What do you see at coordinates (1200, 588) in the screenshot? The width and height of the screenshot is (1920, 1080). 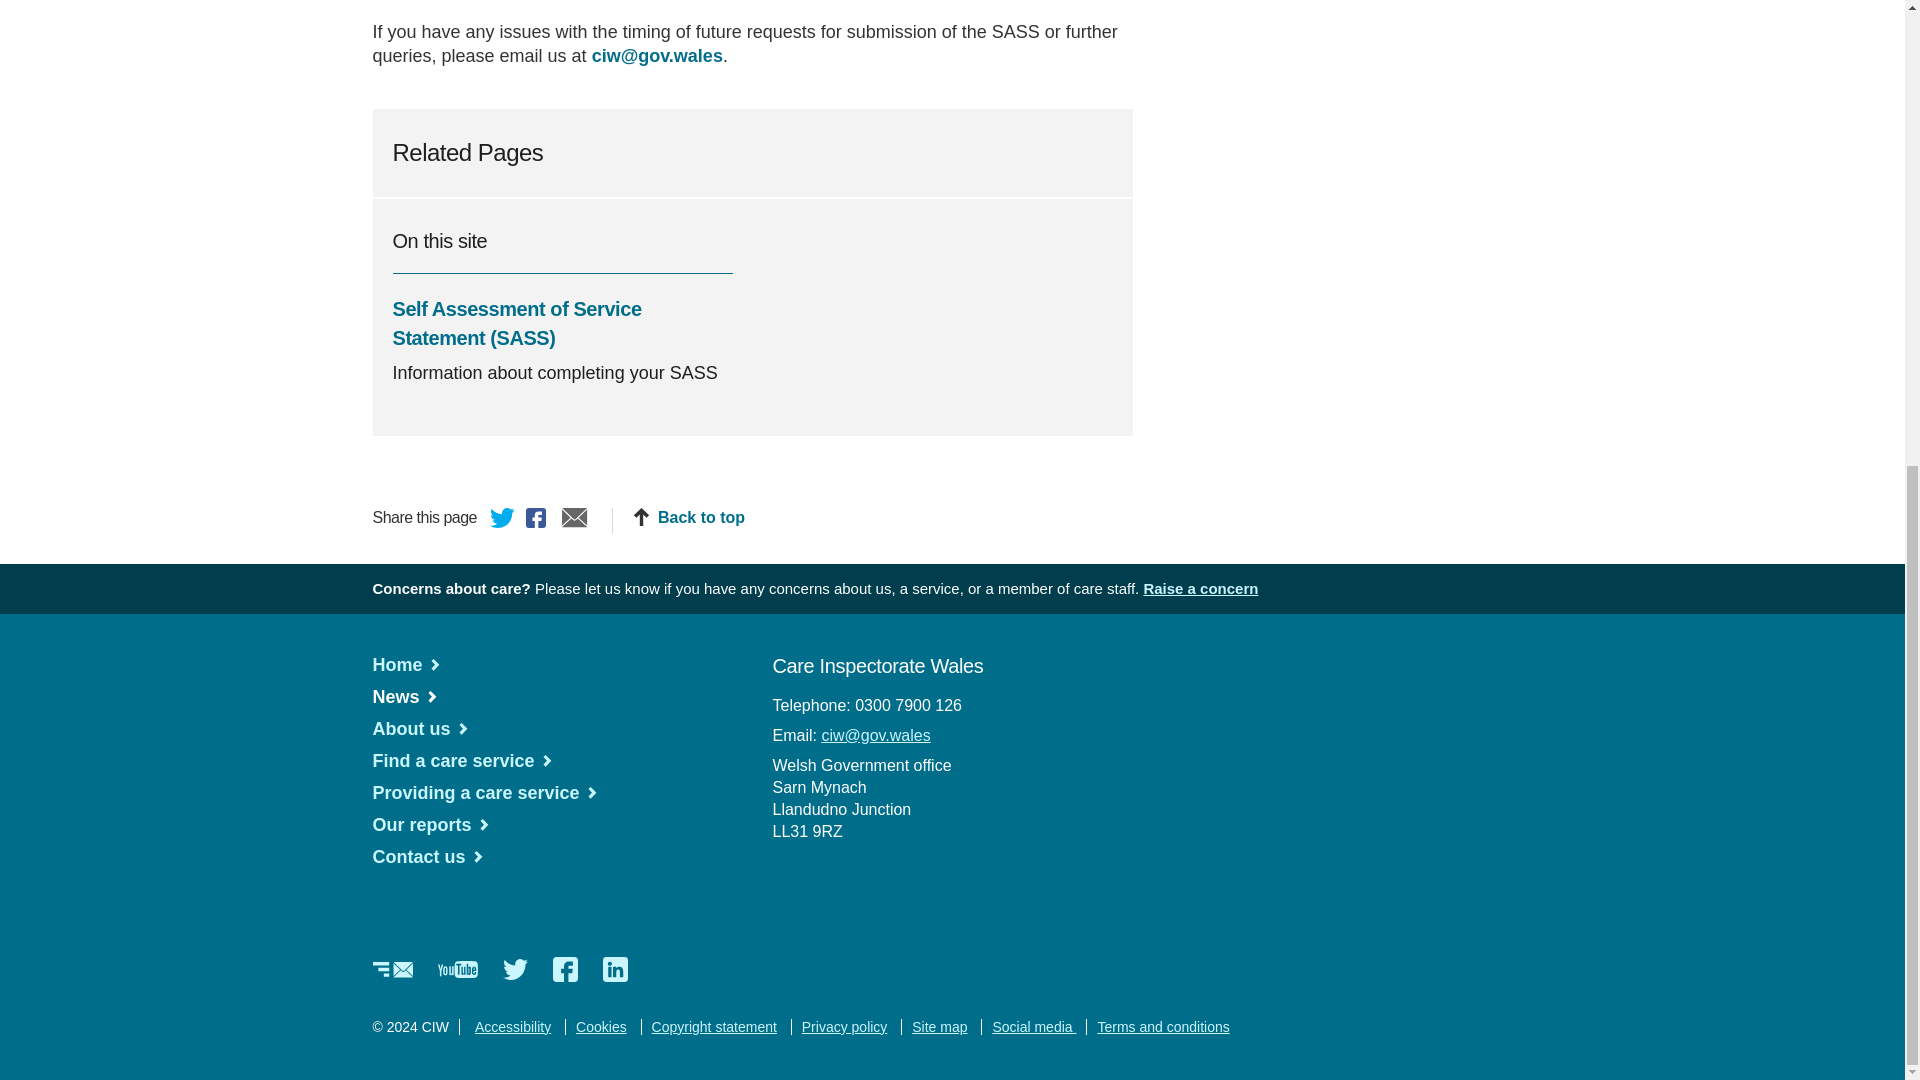 I see `Raising a concern about care services ` at bounding box center [1200, 588].